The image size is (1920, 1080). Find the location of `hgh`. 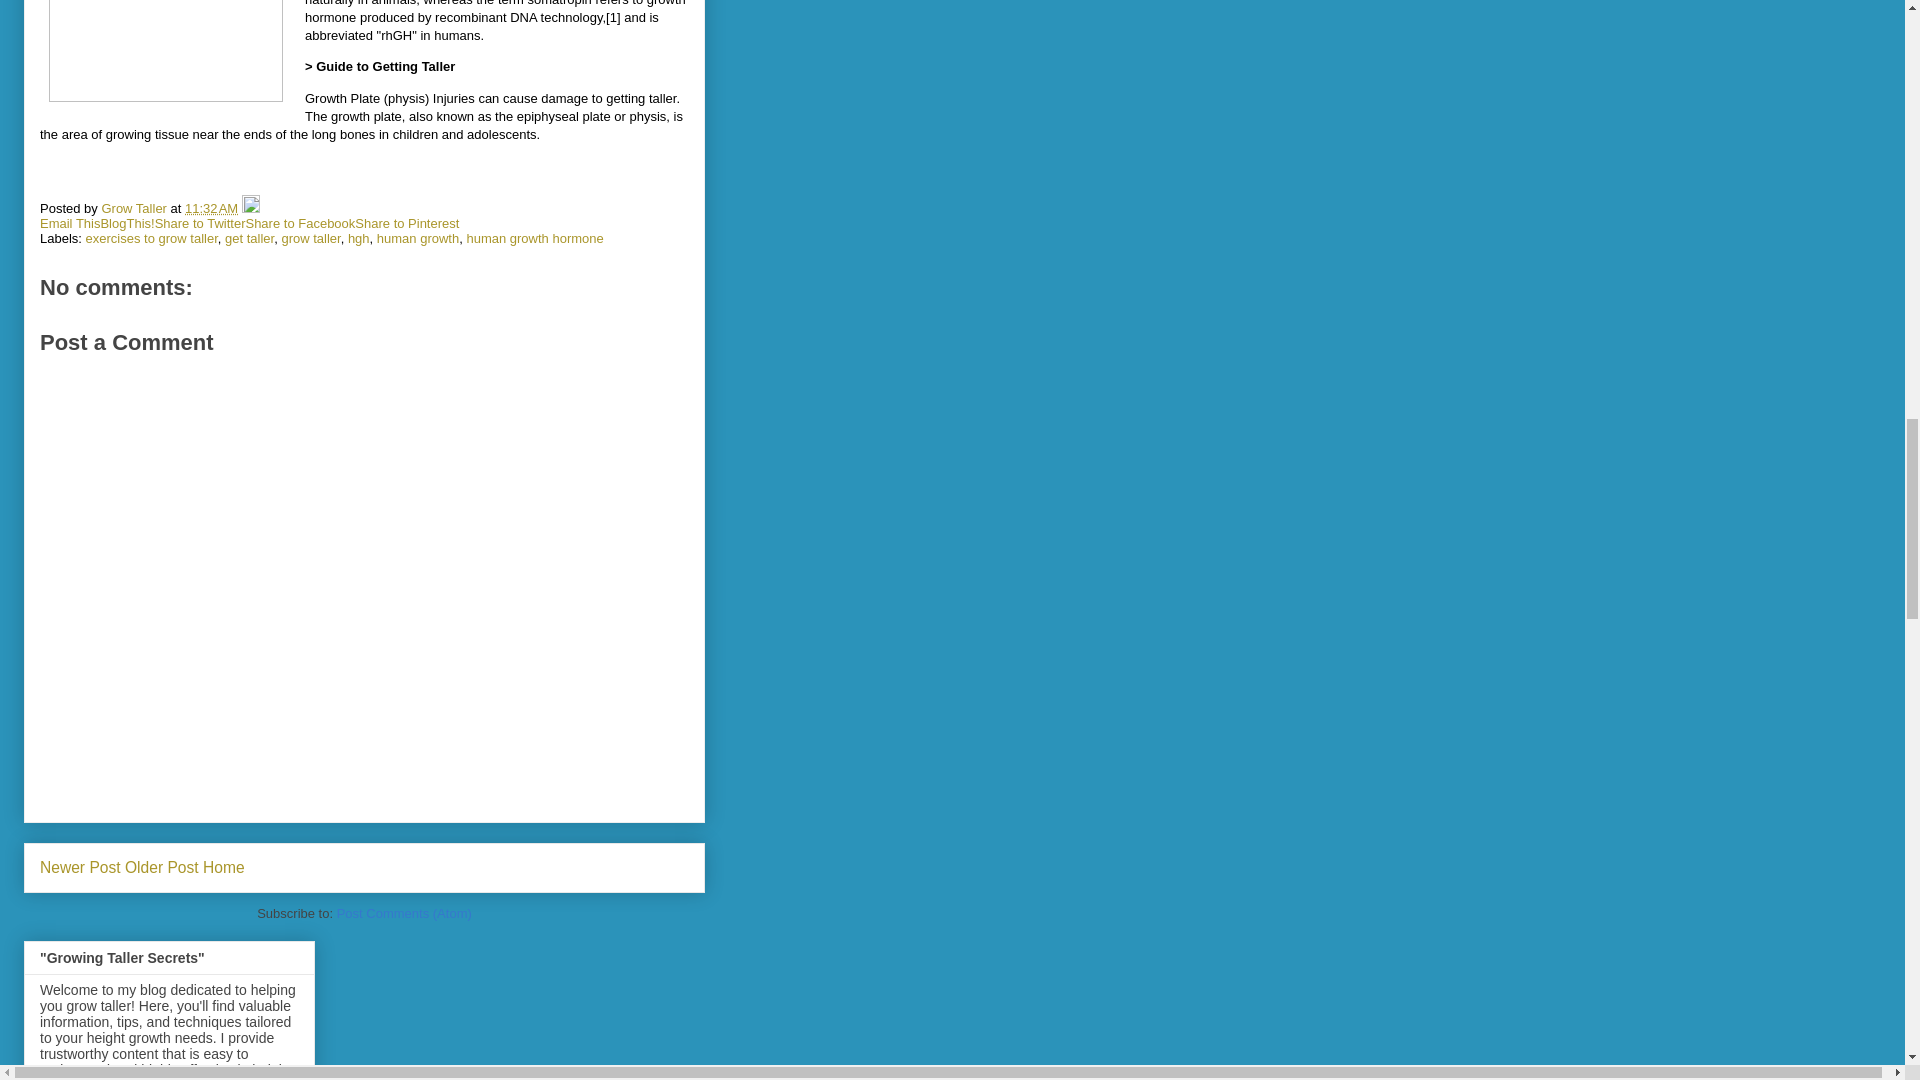

hgh is located at coordinates (358, 238).